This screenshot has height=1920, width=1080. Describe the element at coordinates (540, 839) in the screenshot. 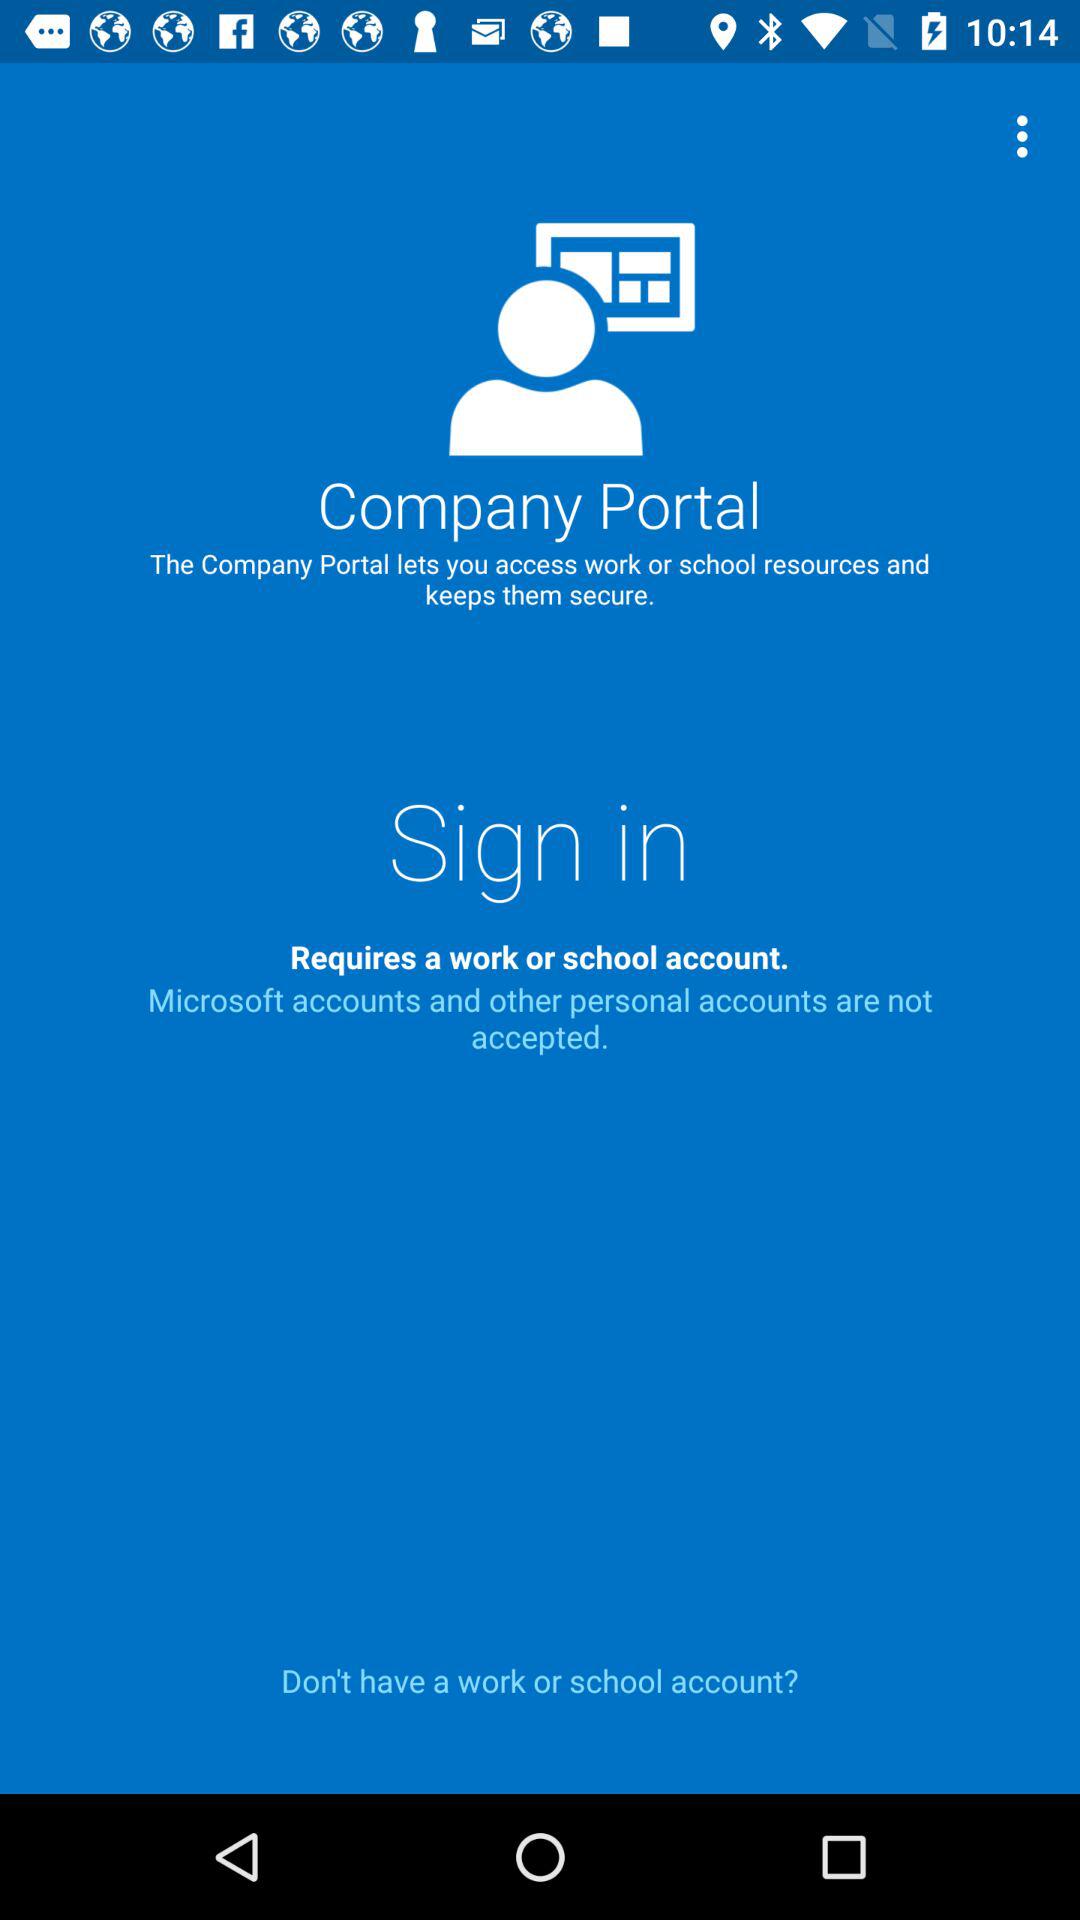

I see `tap icon below the company portal icon` at that location.